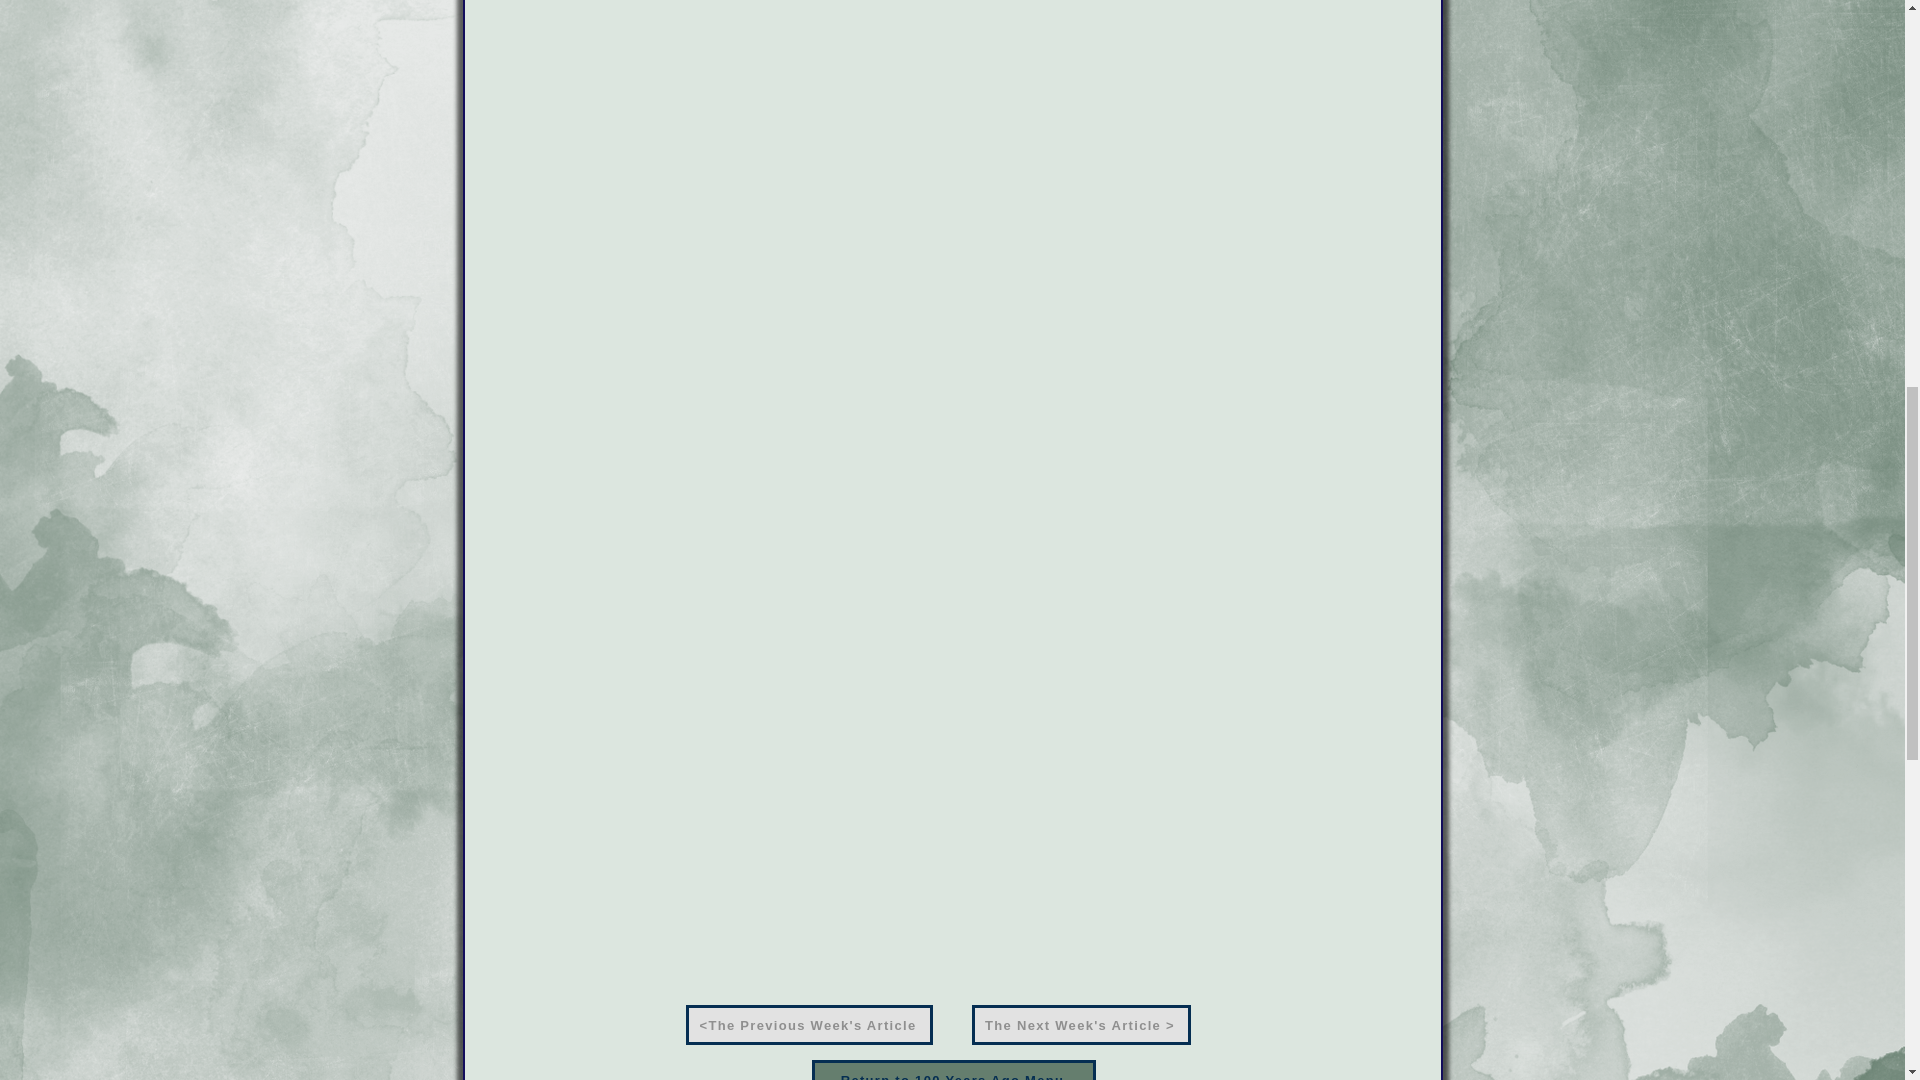 The height and width of the screenshot is (1080, 1920). I want to click on Return to 100 Years Ago Menu, so click(954, 1070).